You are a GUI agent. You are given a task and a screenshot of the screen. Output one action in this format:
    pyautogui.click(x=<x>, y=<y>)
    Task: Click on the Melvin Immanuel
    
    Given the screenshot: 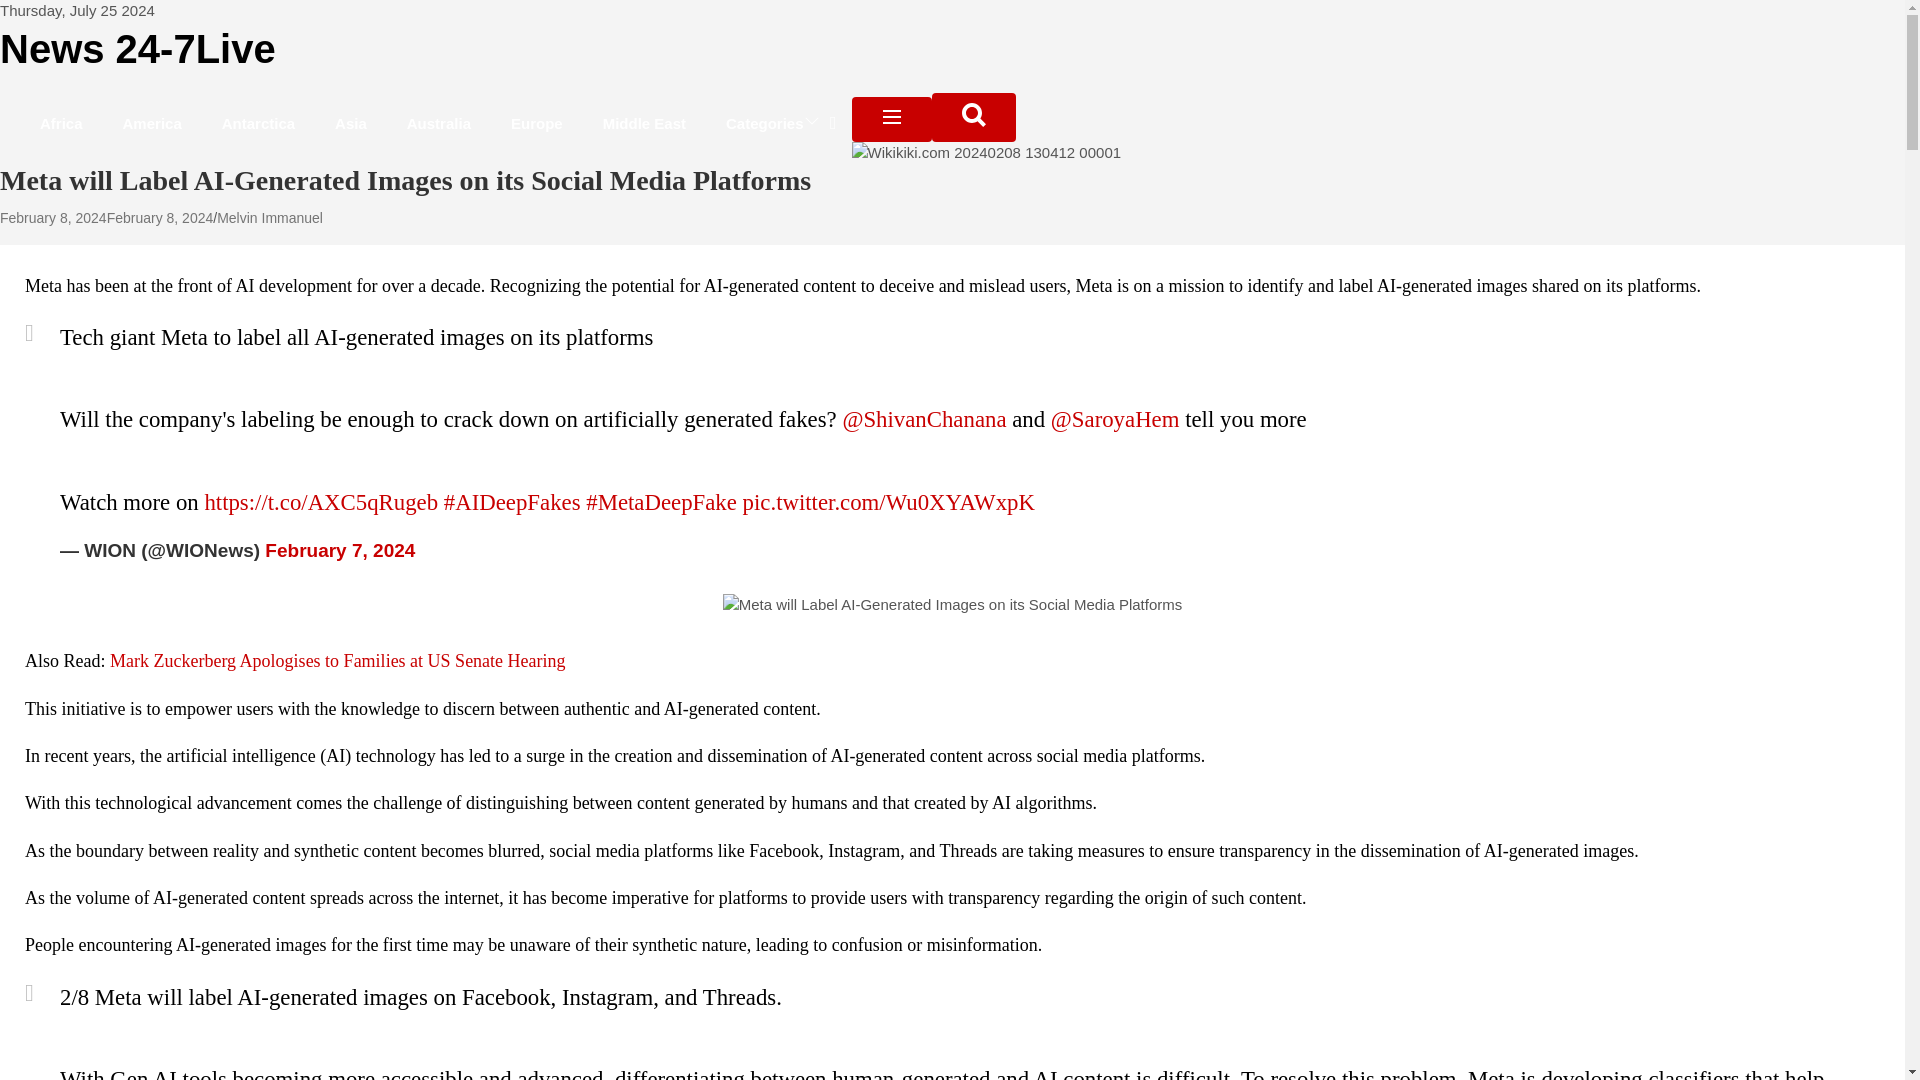 What is the action you would take?
    pyautogui.click(x=269, y=217)
    